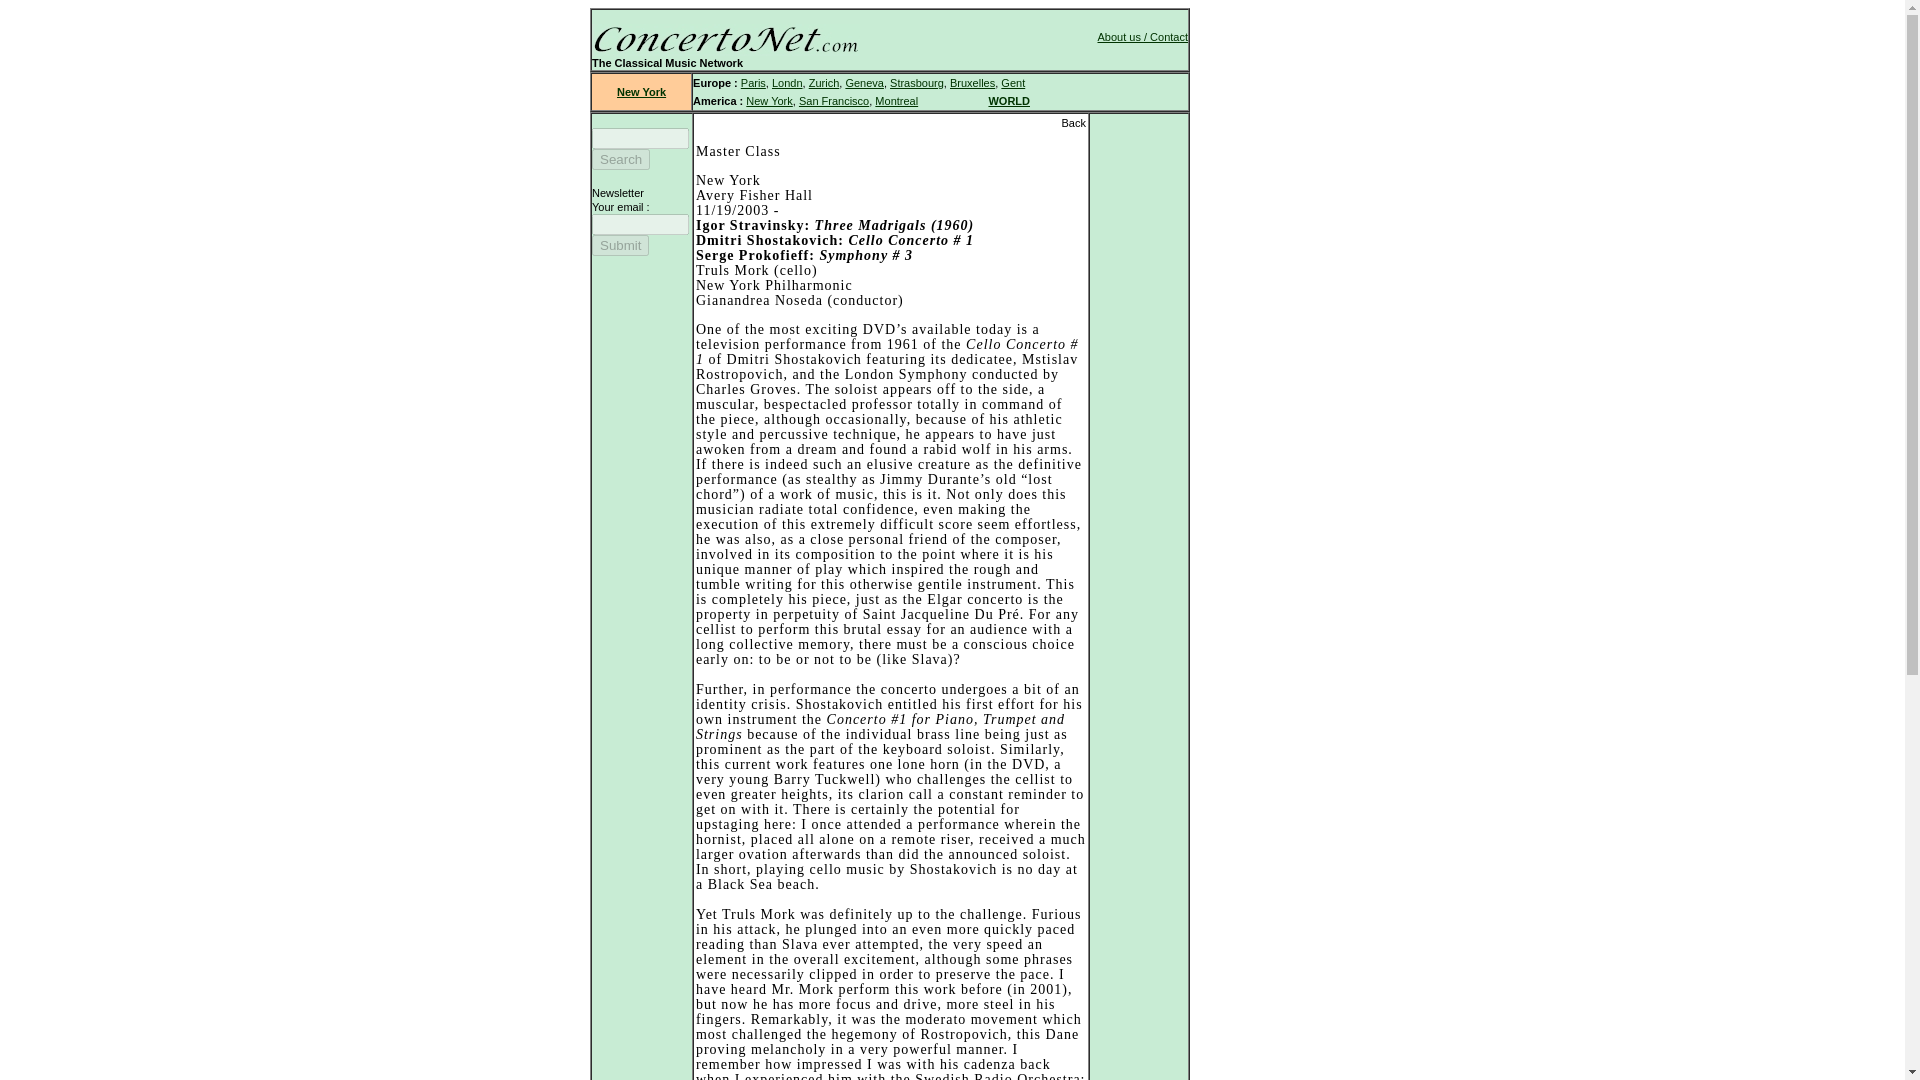 The height and width of the screenshot is (1080, 1920). Describe the element at coordinates (1072, 122) in the screenshot. I see `Back` at that location.